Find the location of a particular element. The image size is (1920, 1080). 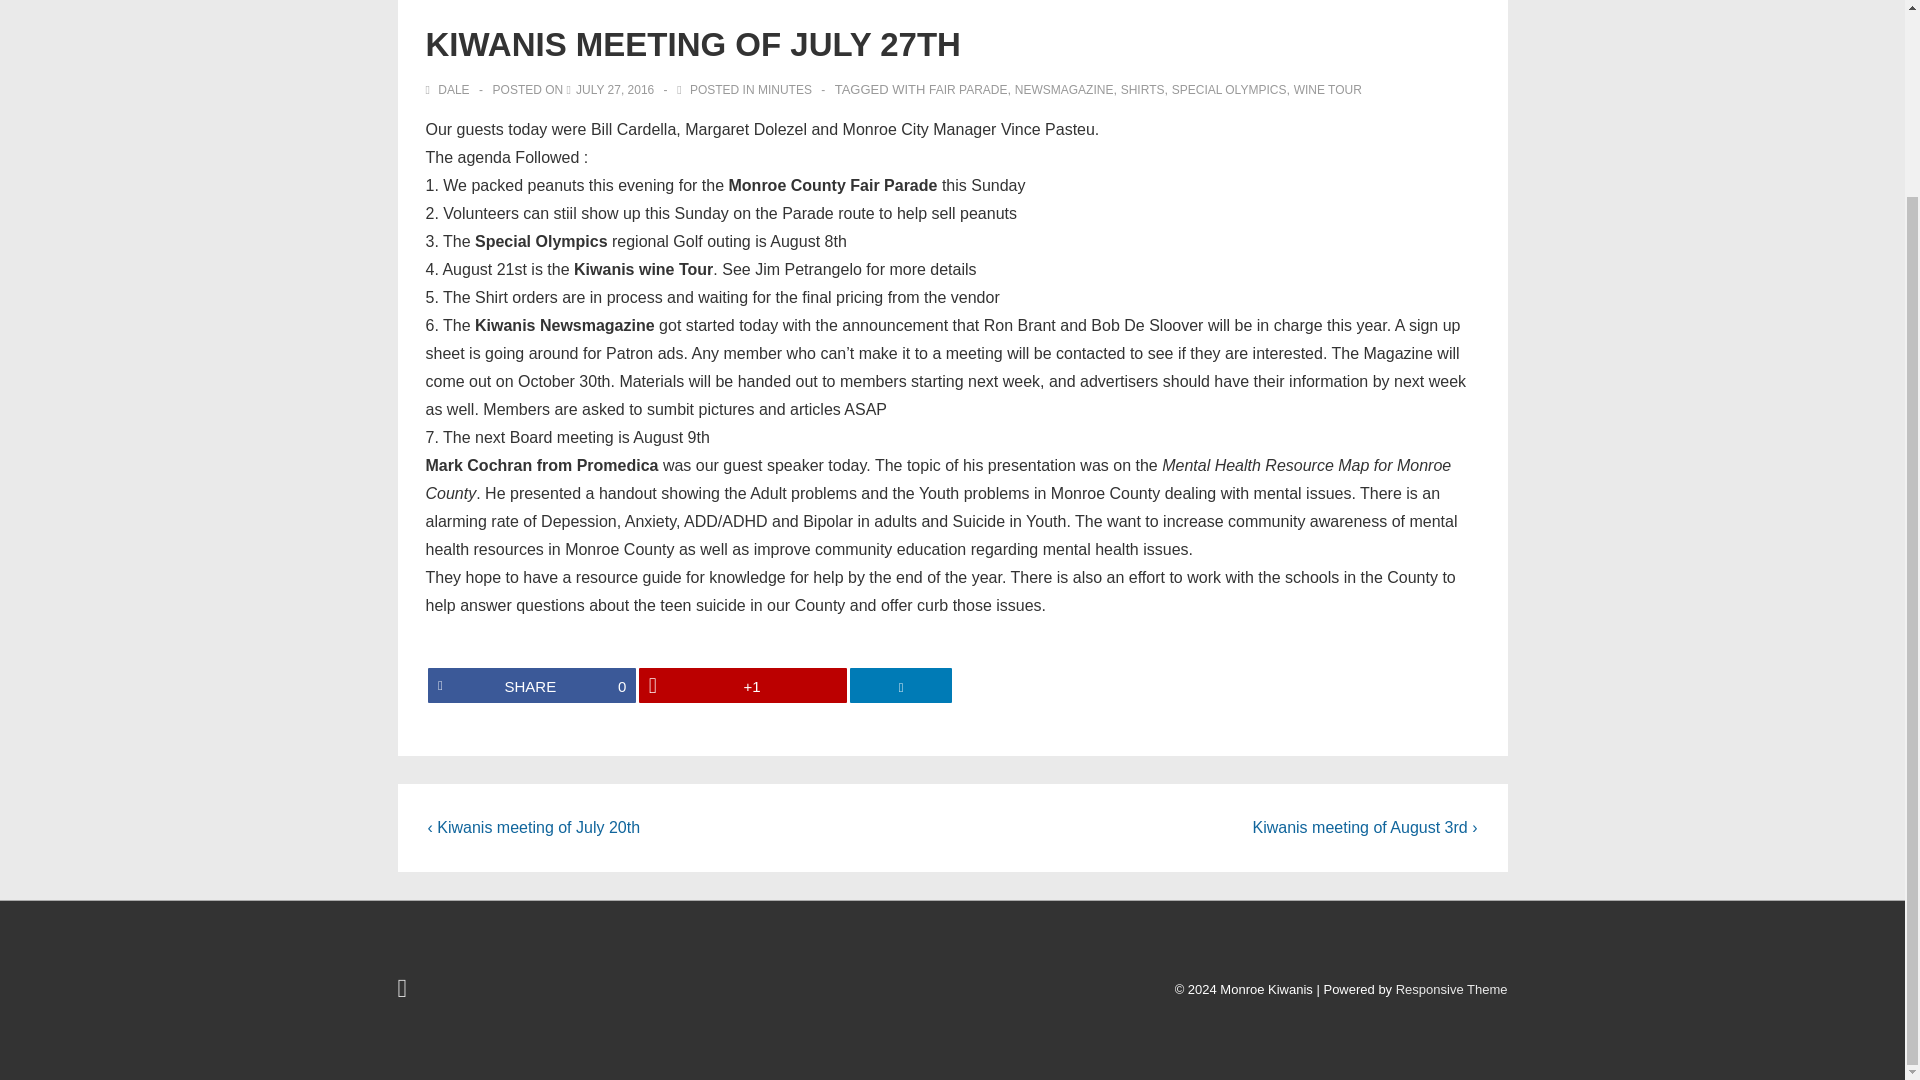

MINUTES is located at coordinates (785, 90).